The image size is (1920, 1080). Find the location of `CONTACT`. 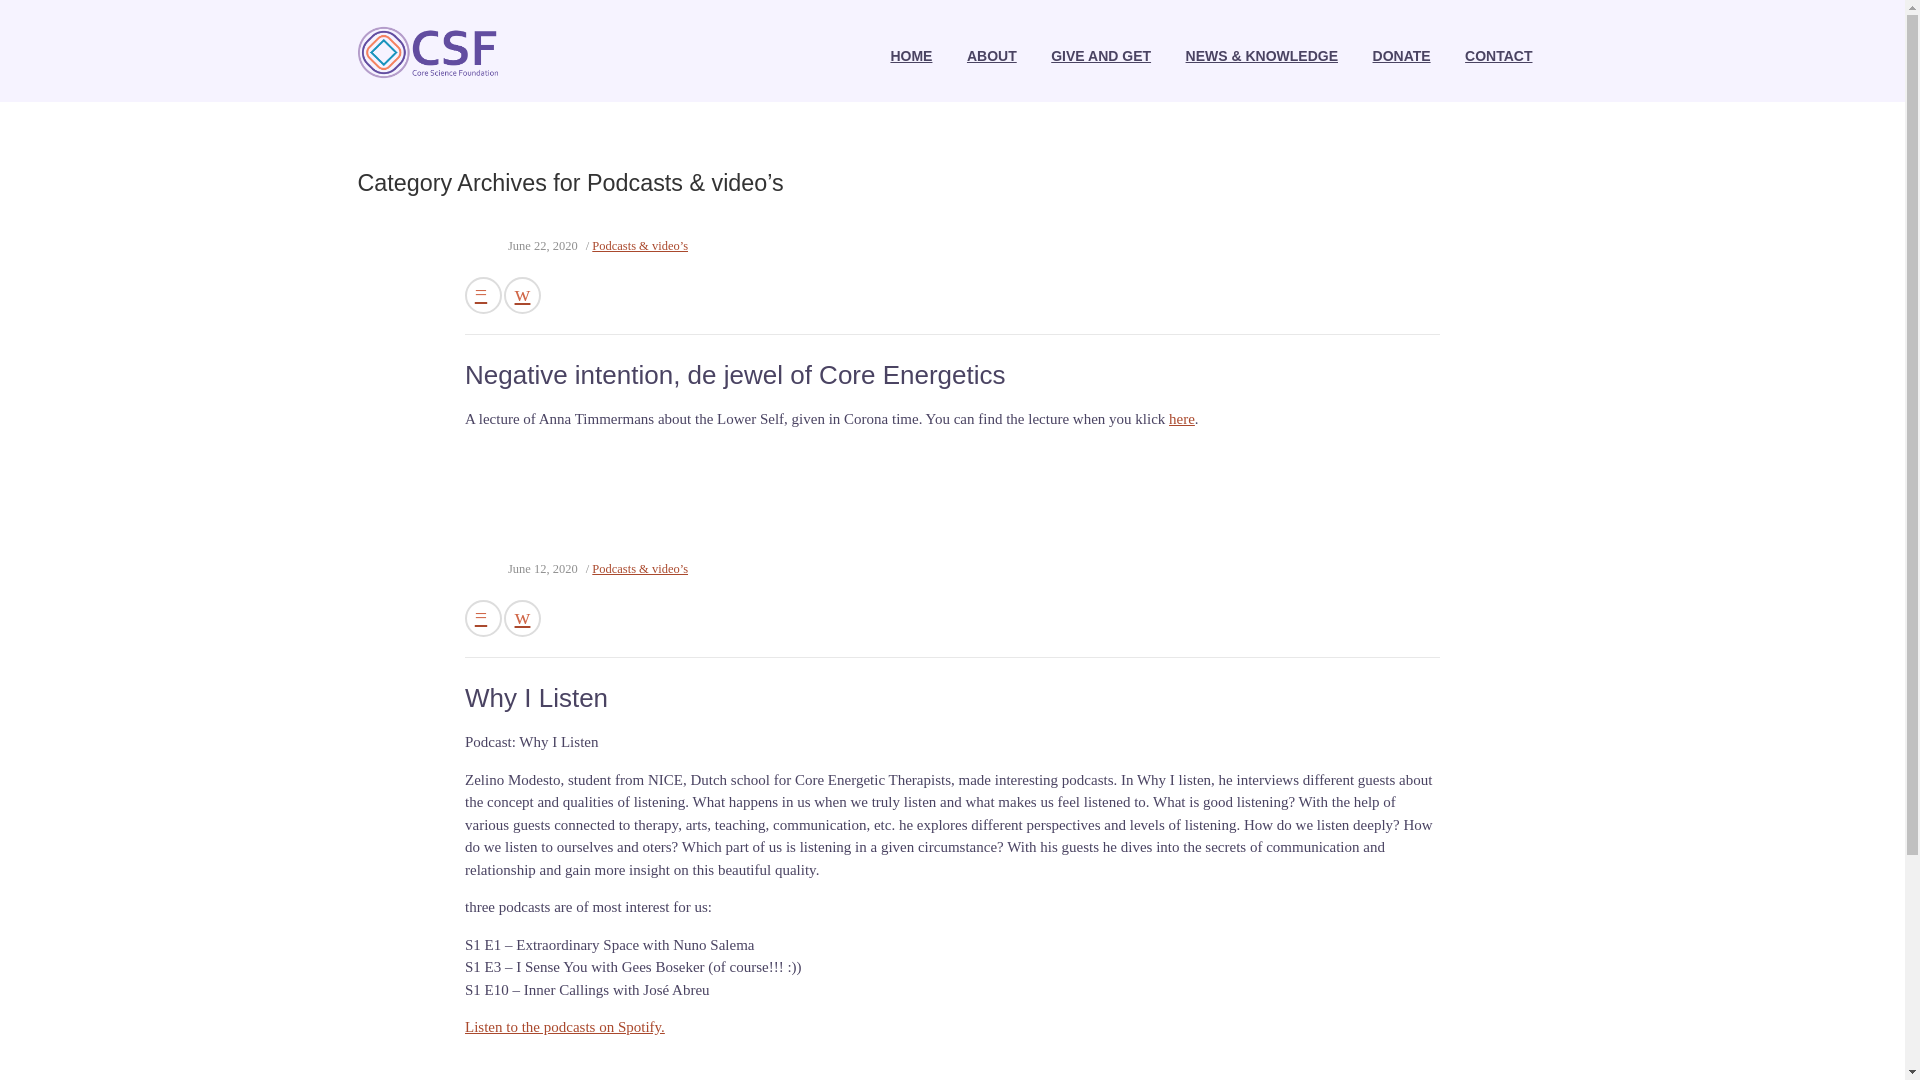

CONTACT is located at coordinates (1498, 55).